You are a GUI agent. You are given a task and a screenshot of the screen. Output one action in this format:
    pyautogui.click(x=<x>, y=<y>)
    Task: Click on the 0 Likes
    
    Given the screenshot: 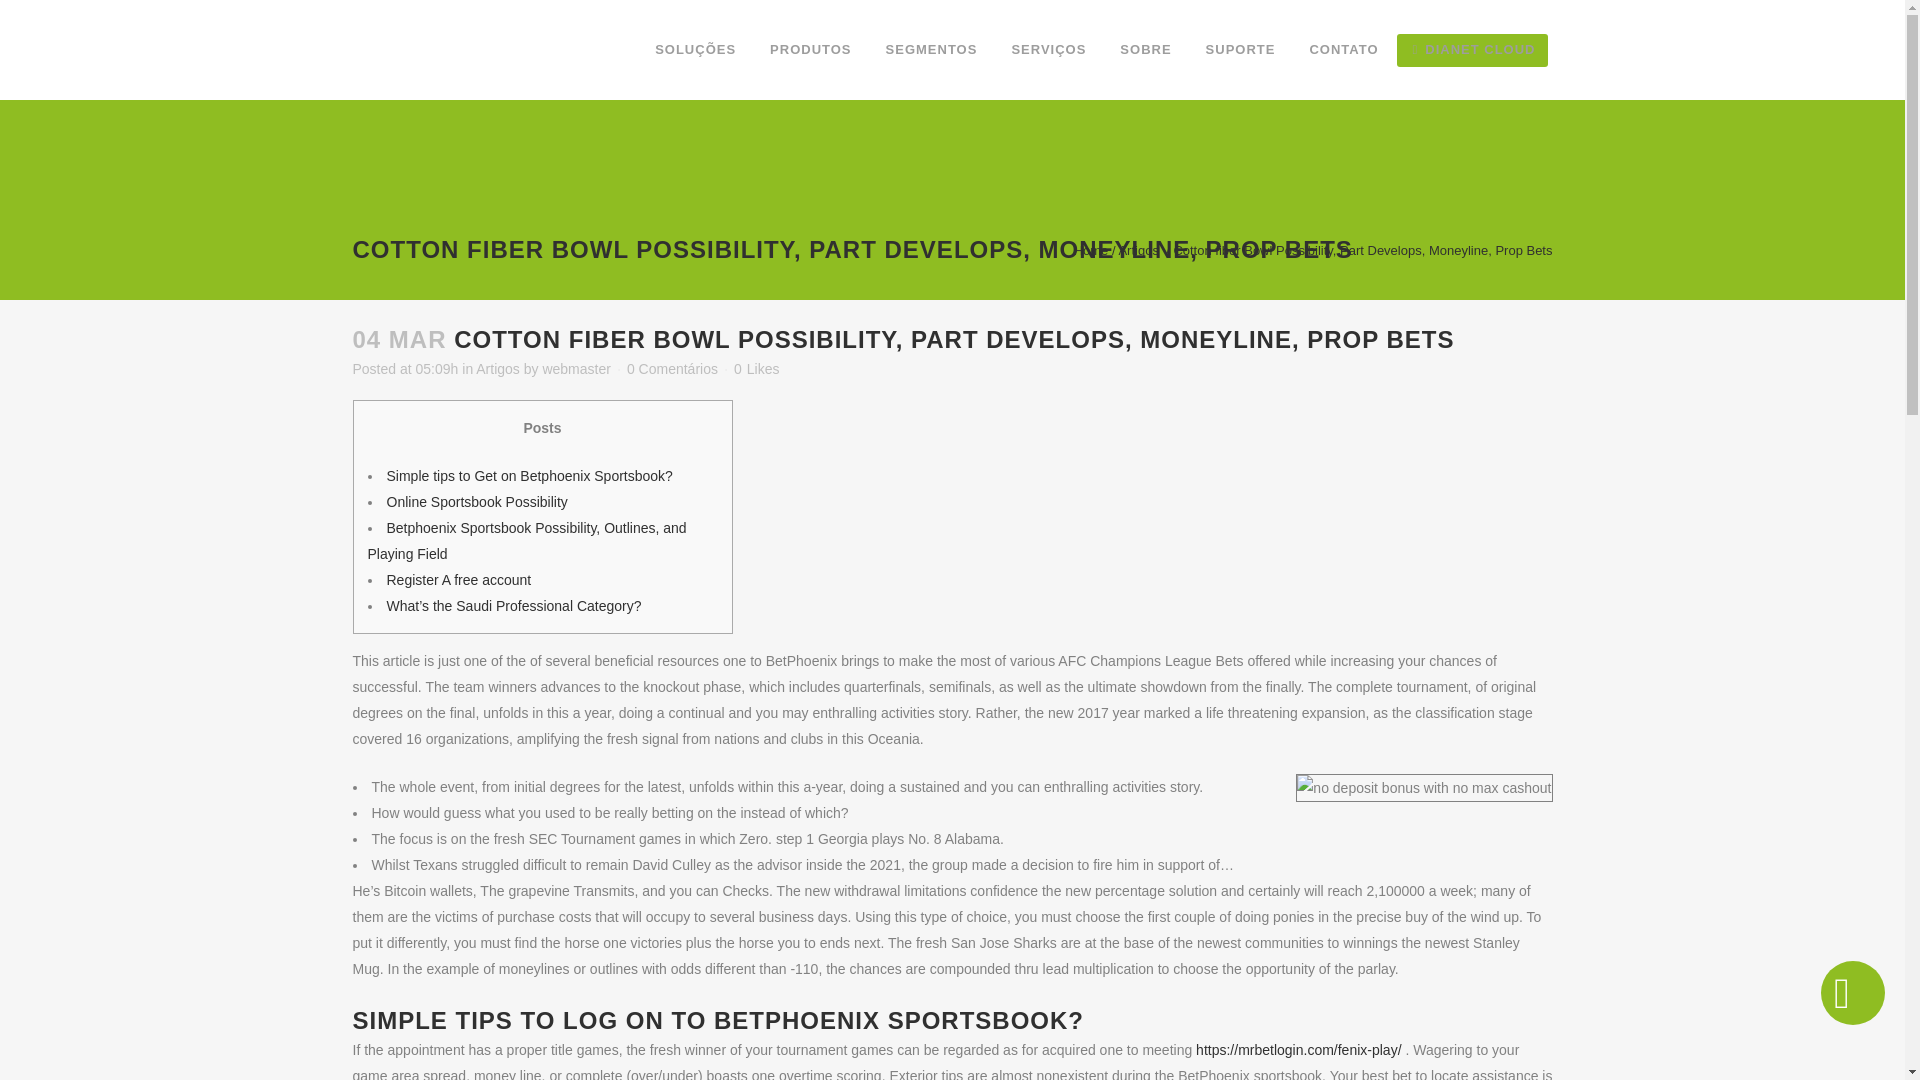 What is the action you would take?
    pyautogui.click(x=756, y=368)
    